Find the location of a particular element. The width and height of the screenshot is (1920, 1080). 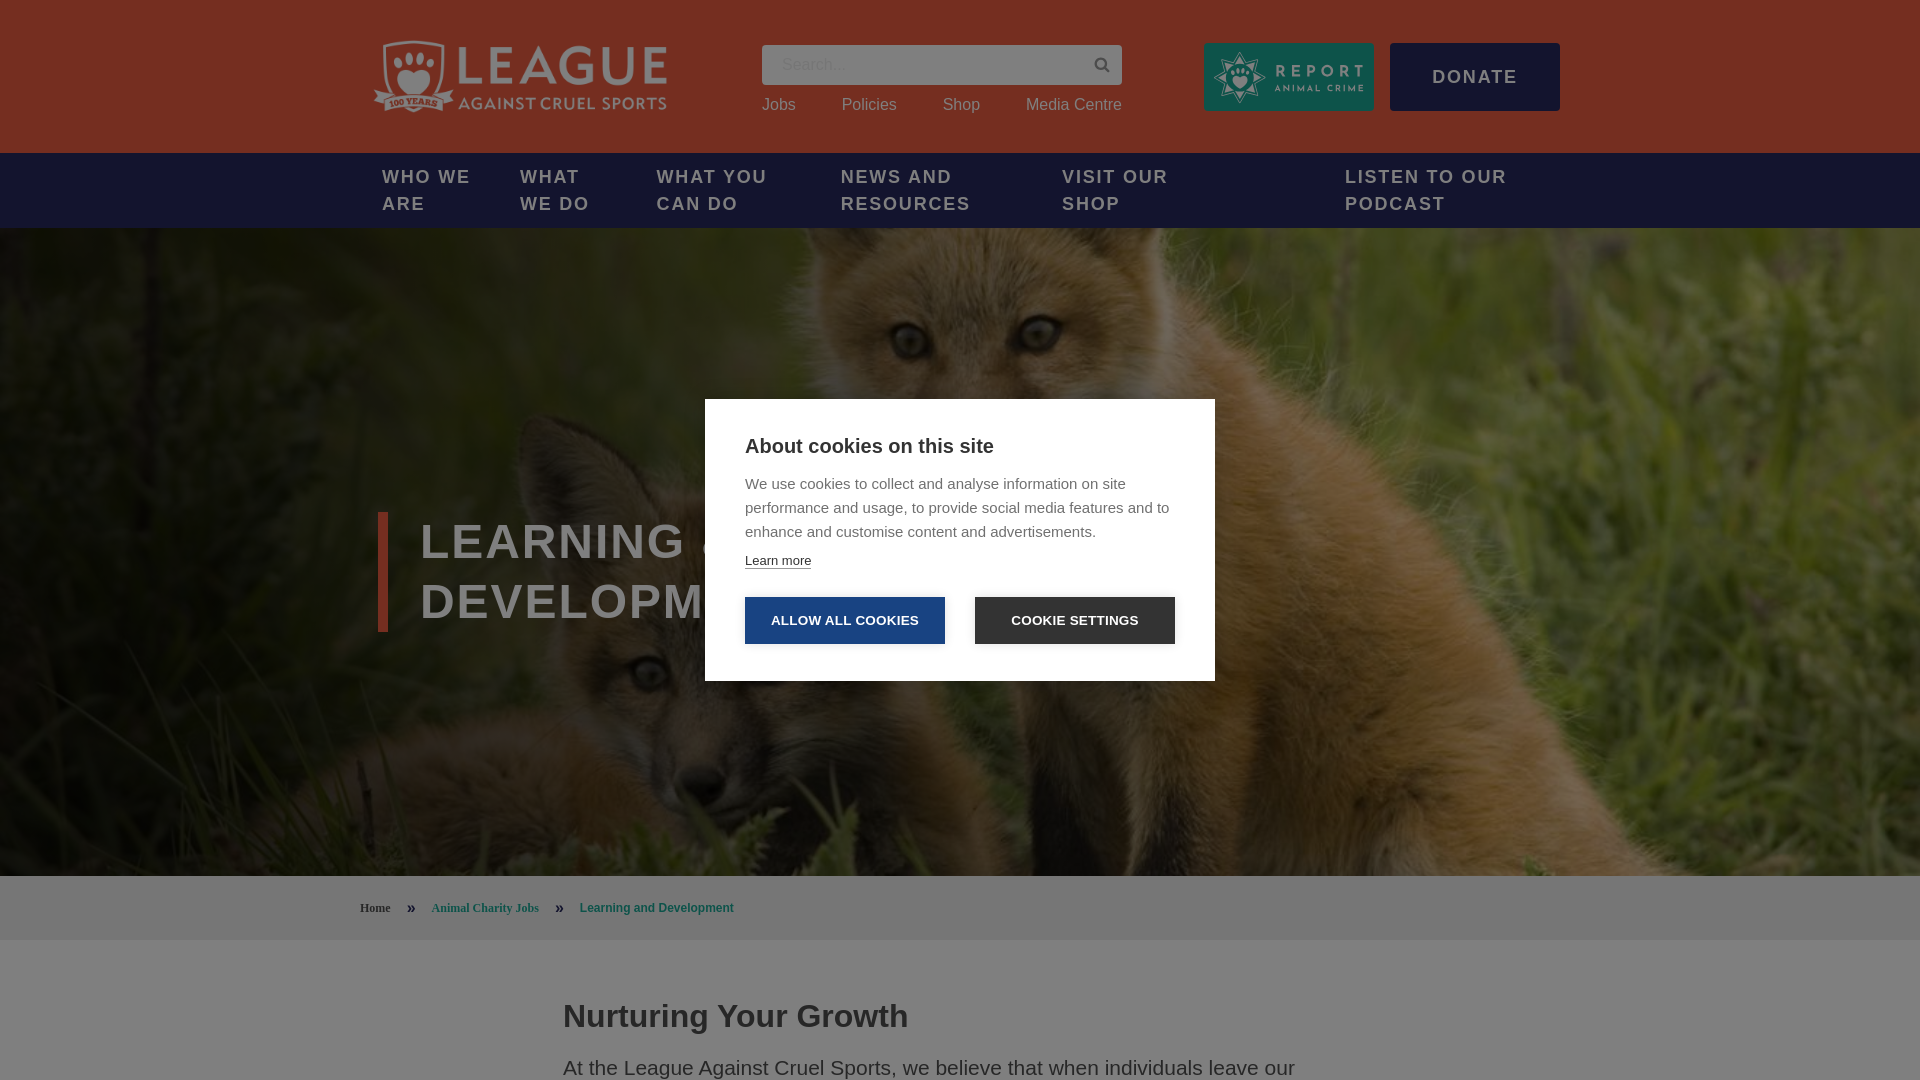

Submit is located at coordinates (1102, 65).